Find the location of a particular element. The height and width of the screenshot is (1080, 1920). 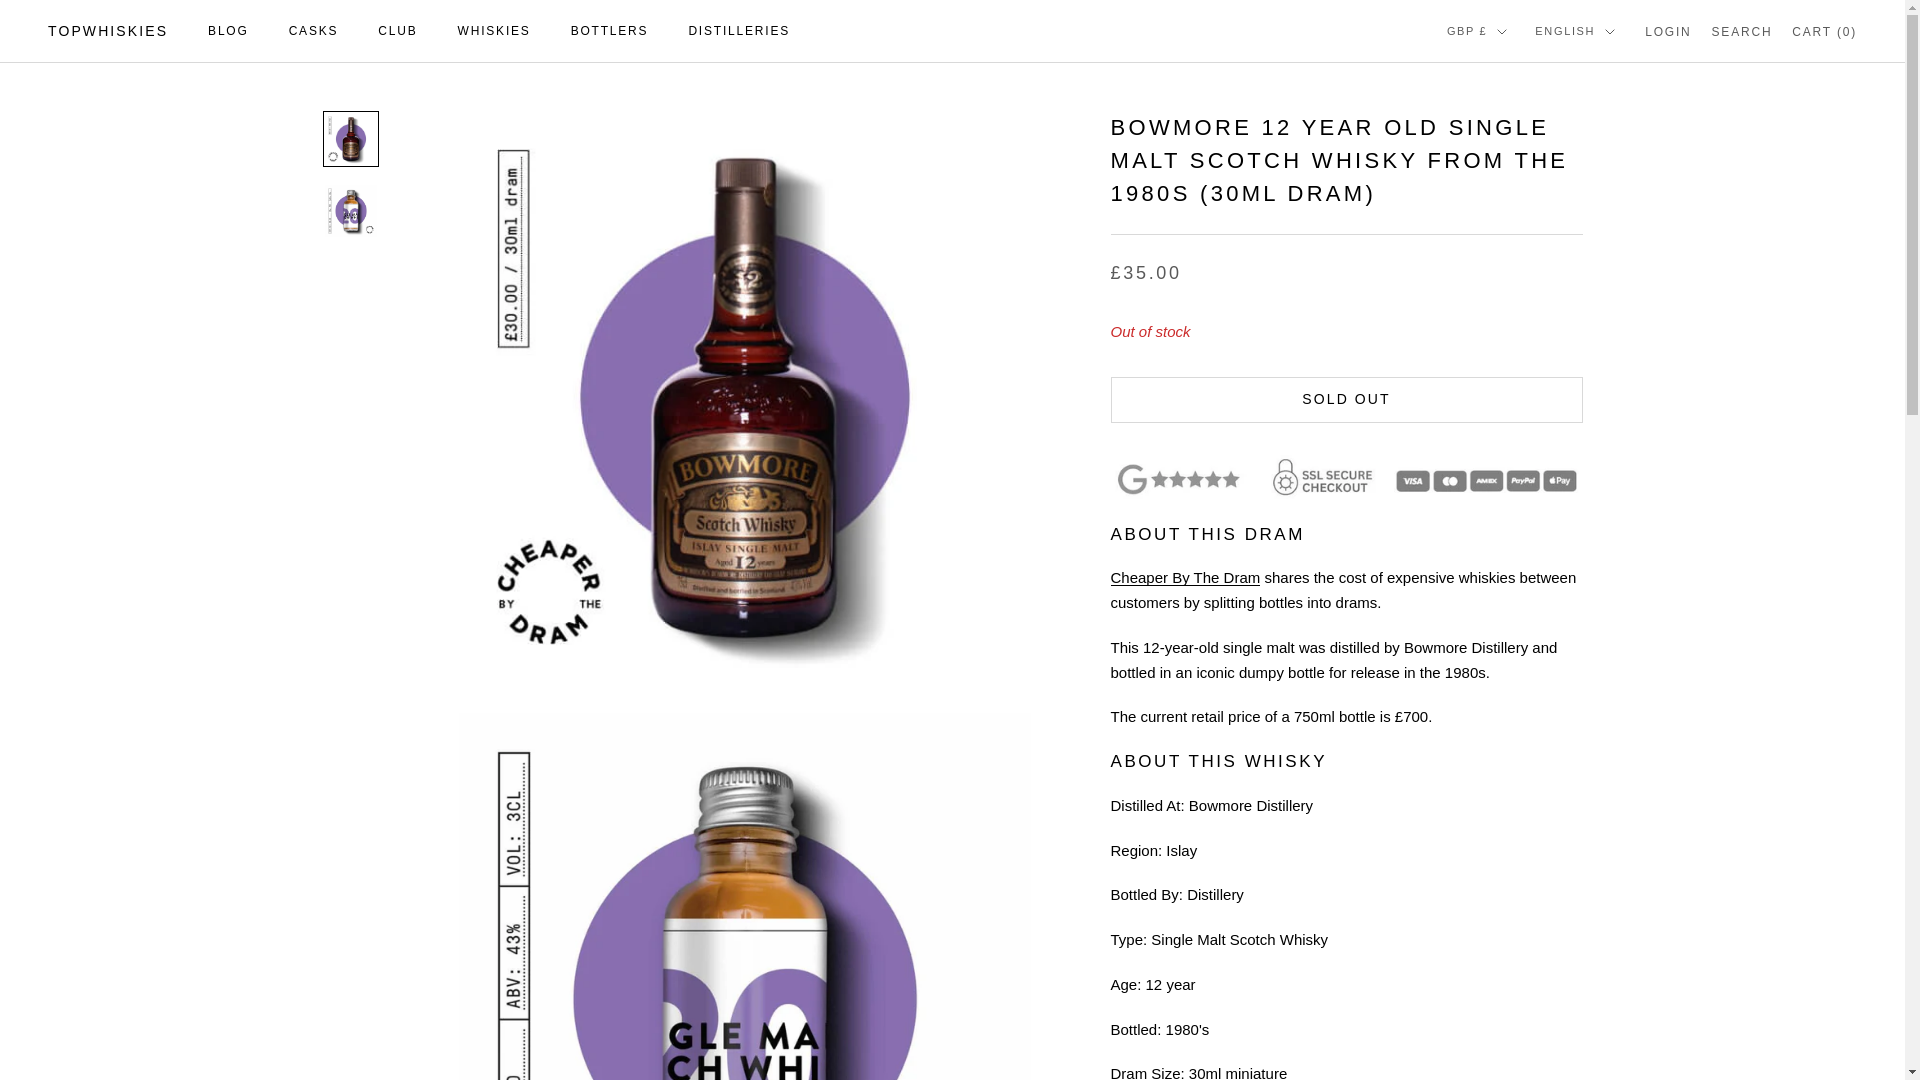

CASKS is located at coordinates (314, 30).